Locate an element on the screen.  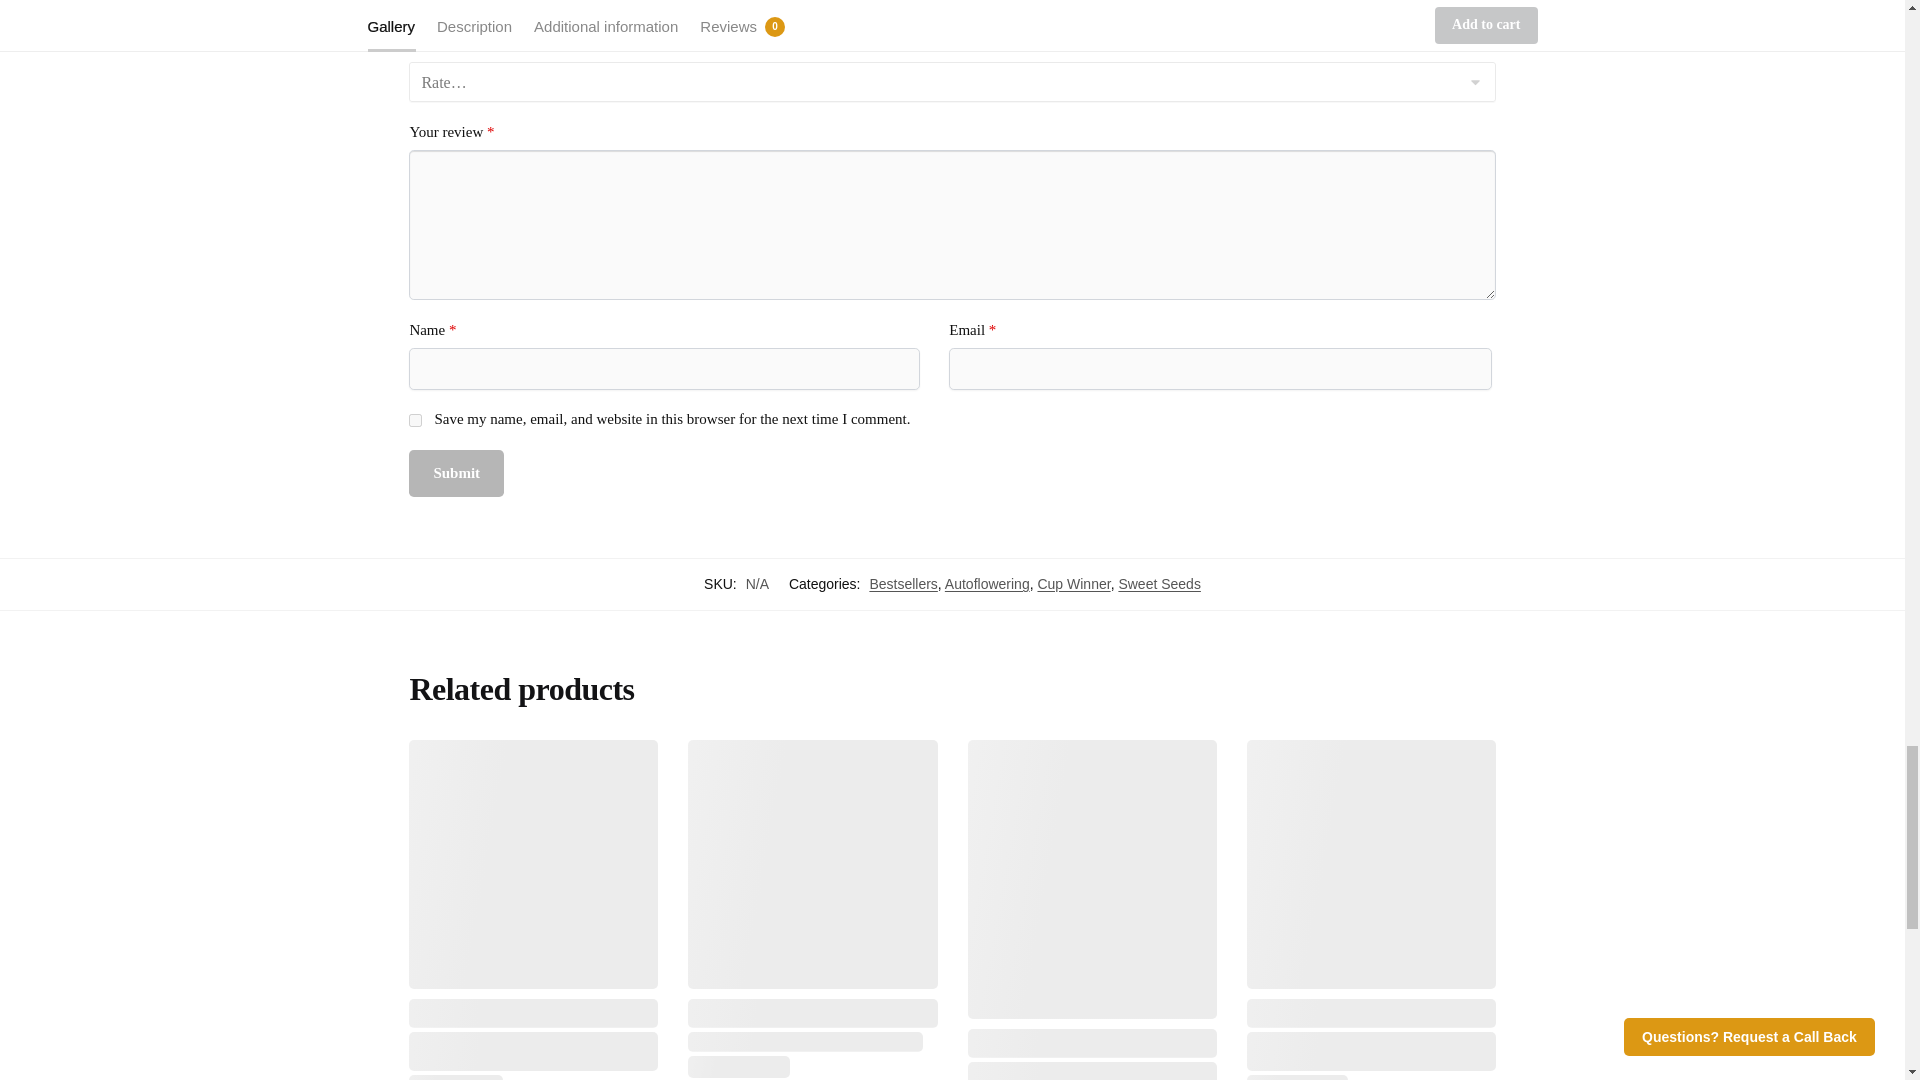
yes is located at coordinates (415, 420).